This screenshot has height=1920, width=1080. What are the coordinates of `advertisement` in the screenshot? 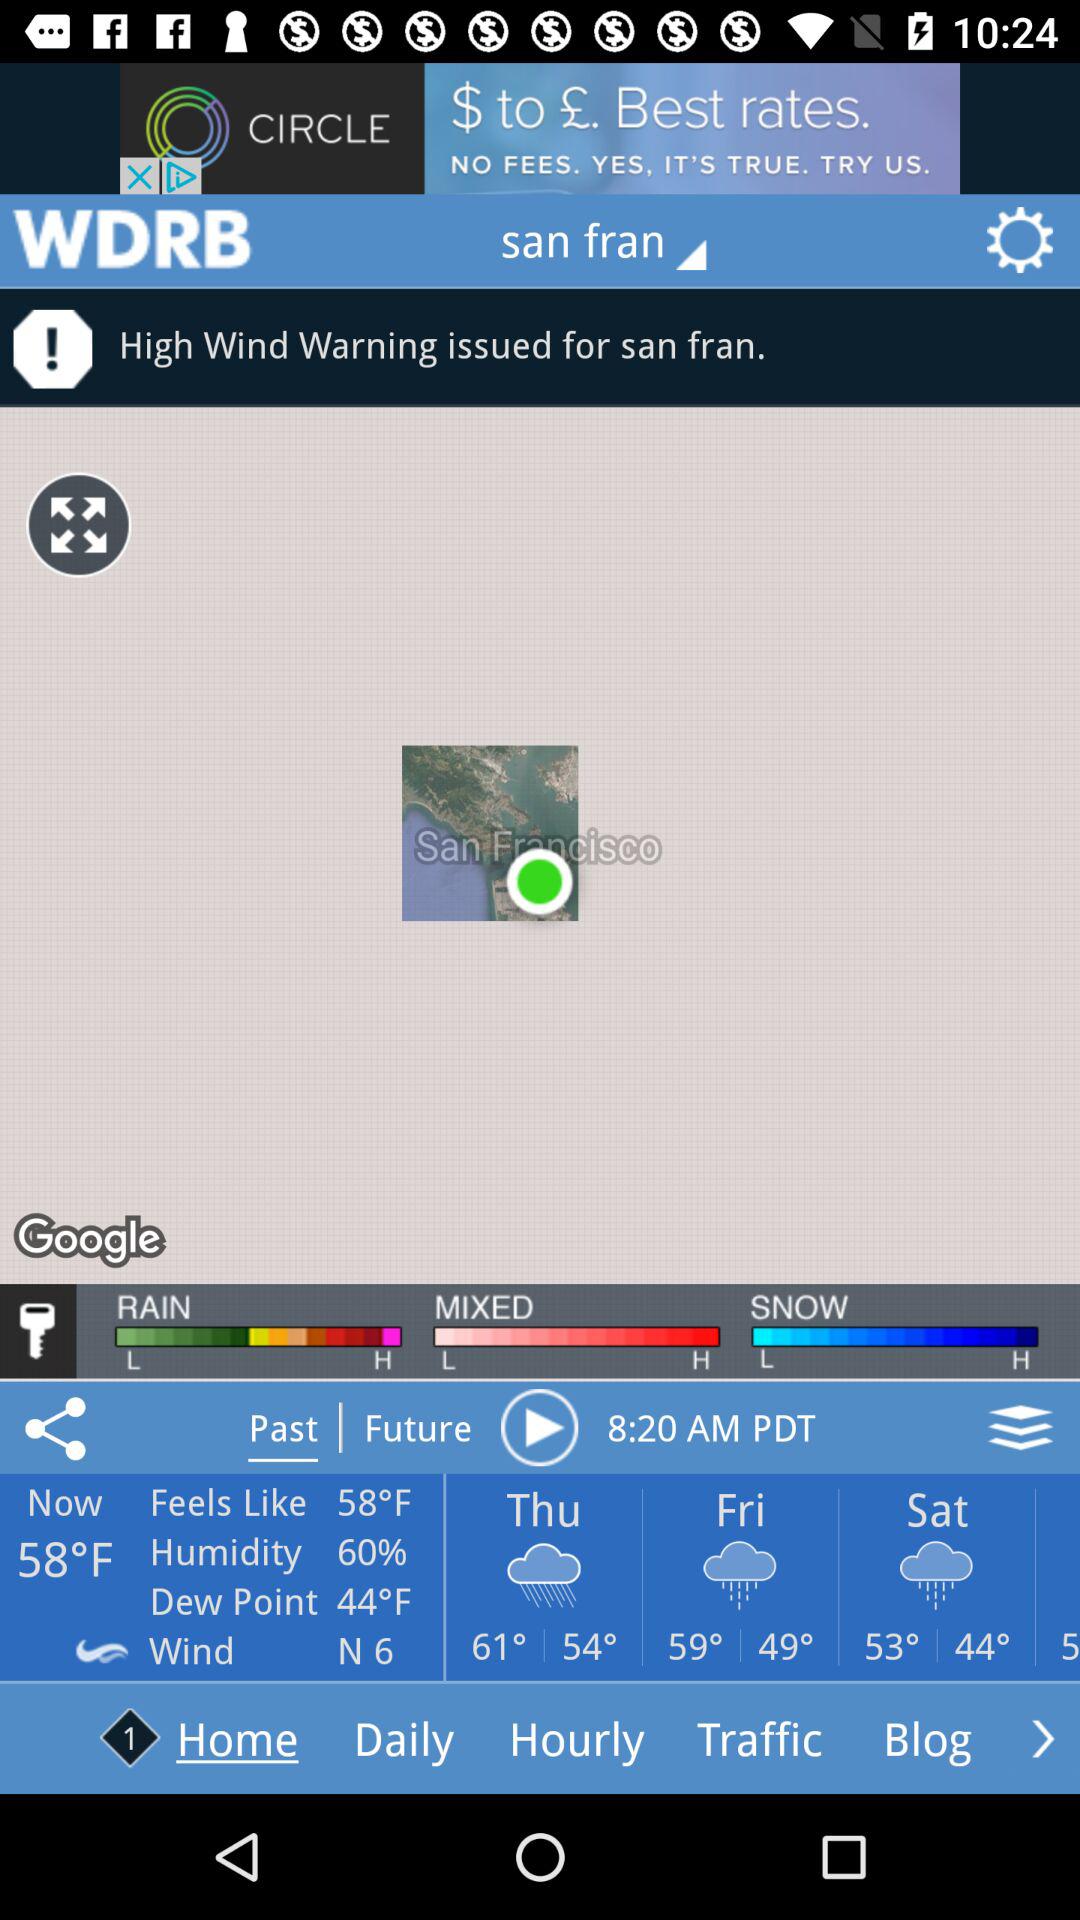 It's located at (540, 128).